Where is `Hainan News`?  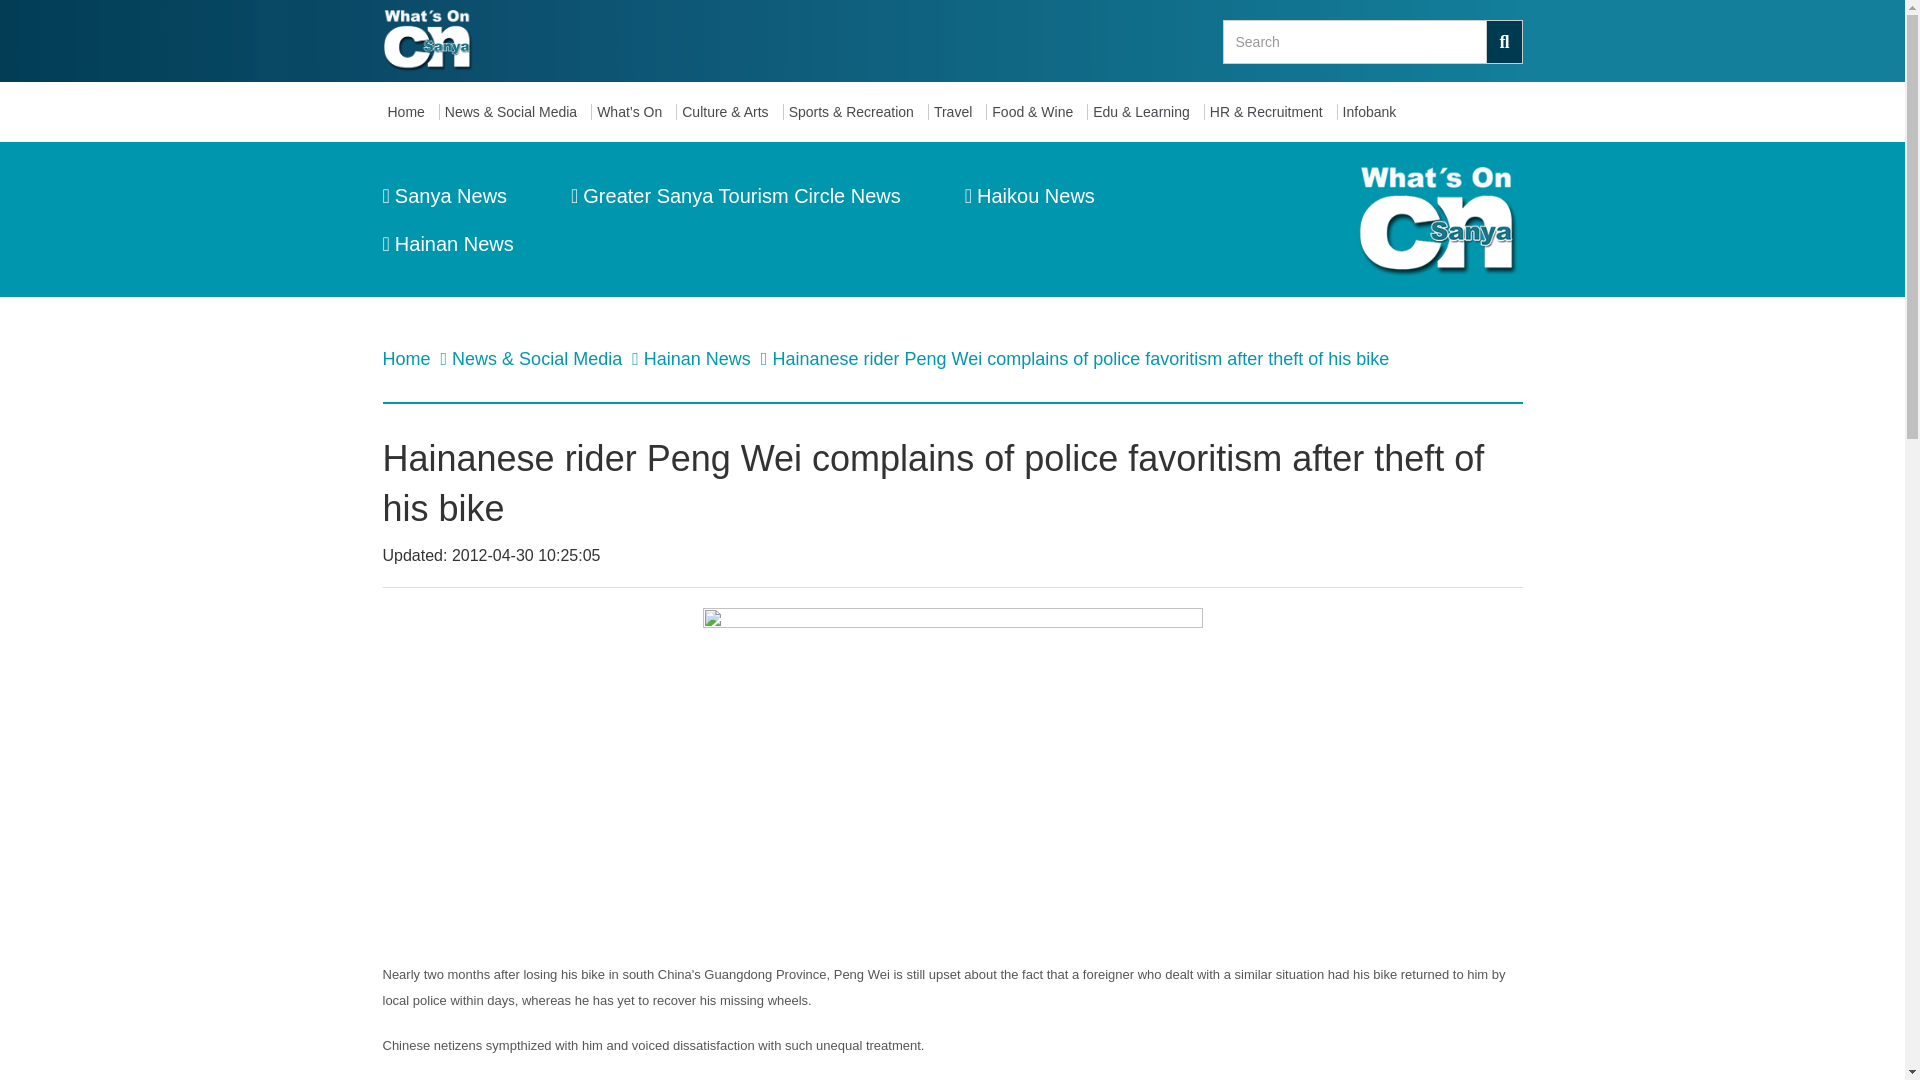
Hainan News is located at coordinates (700, 358).